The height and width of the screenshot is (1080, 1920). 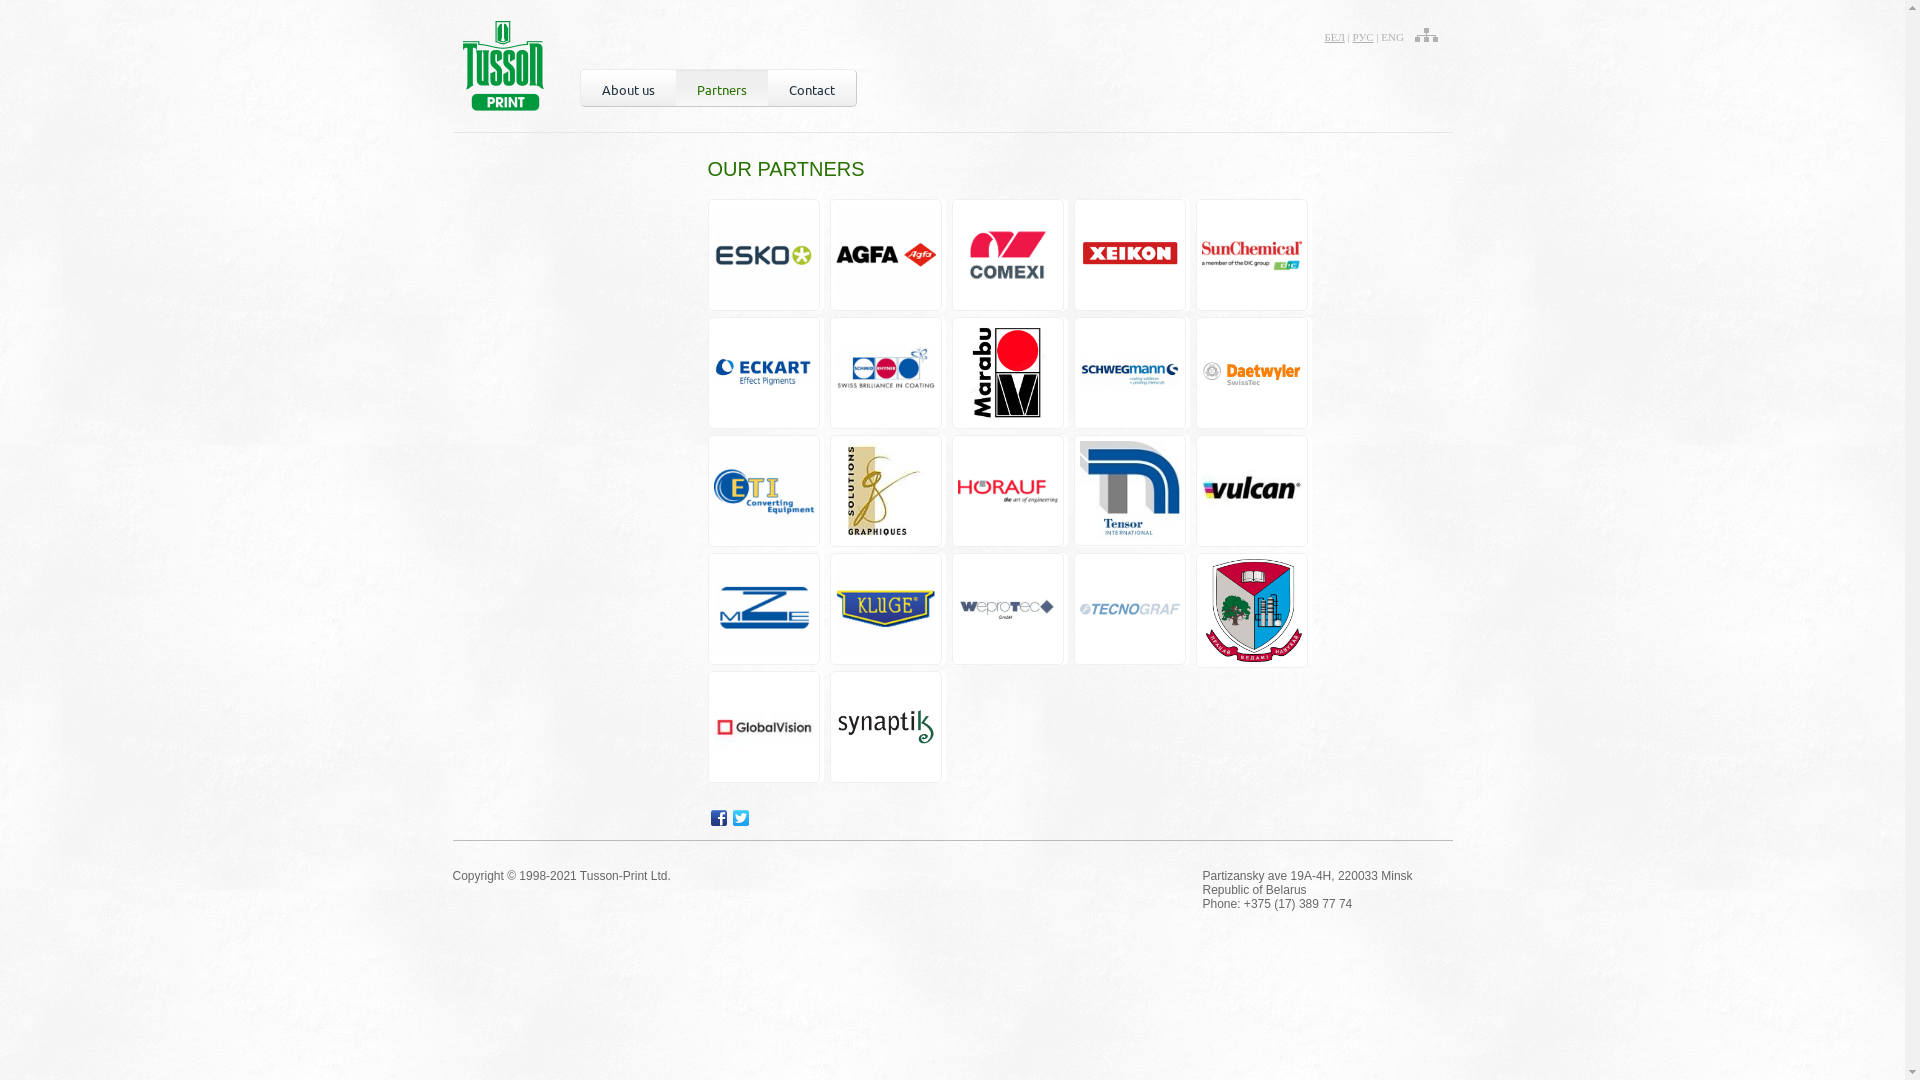 What do you see at coordinates (888, 727) in the screenshot?
I see `Synaptik` at bounding box center [888, 727].